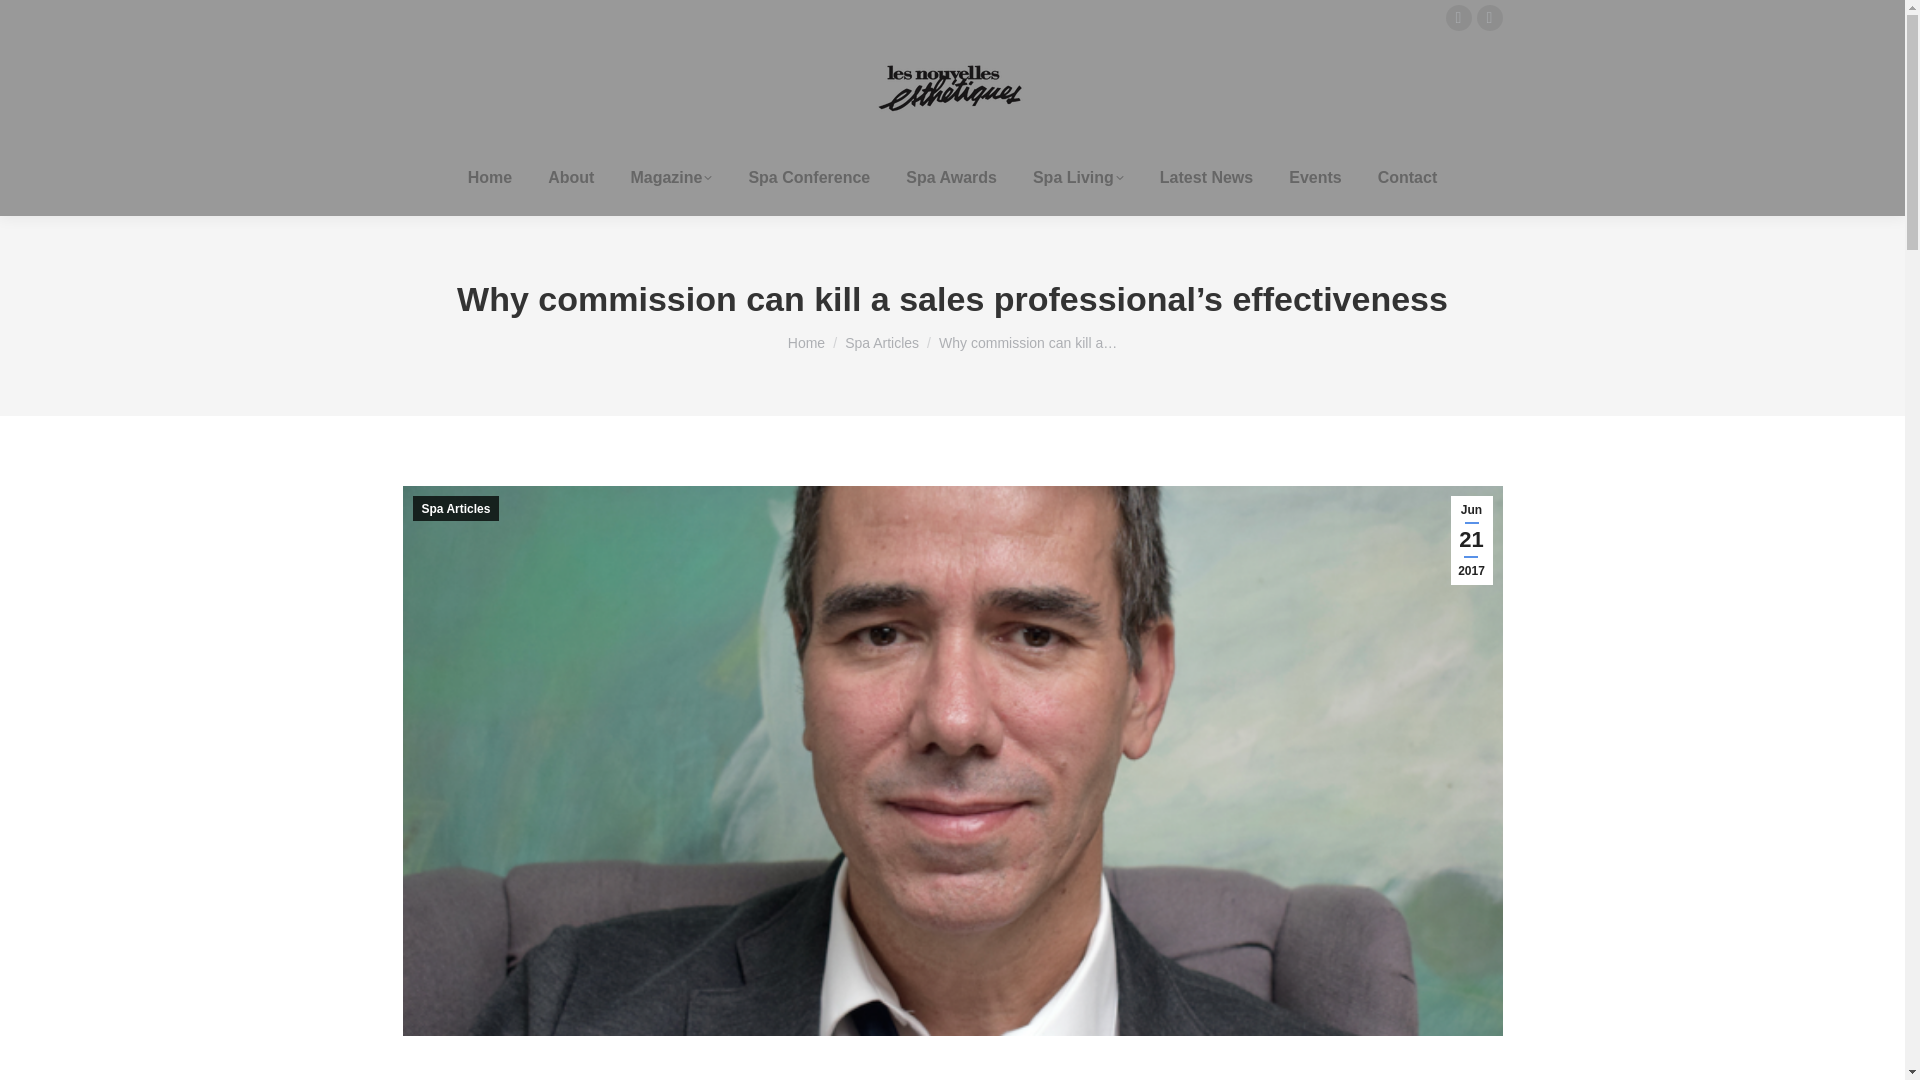 The height and width of the screenshot is (1080, 1920). I want to click on Contact, so click(1408, 178).